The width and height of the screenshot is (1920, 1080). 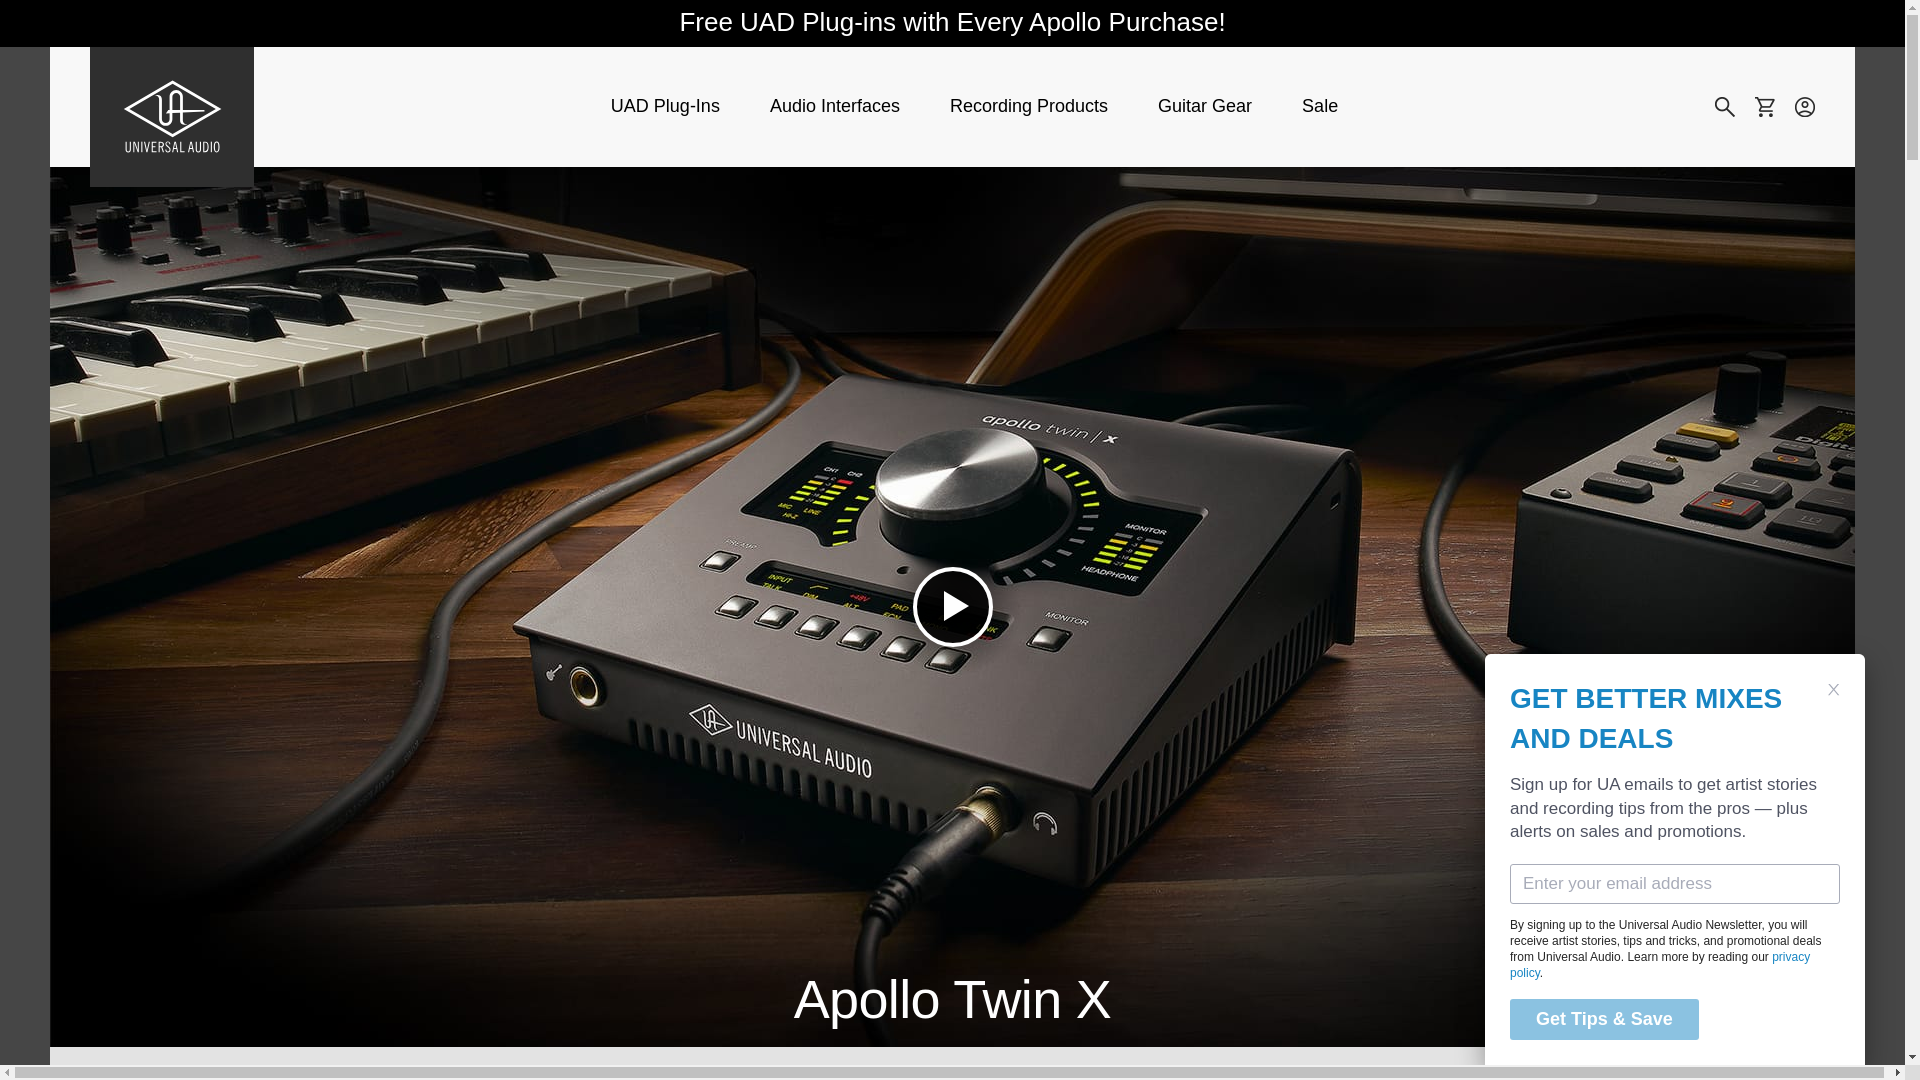 What do you see at coordinates (234, 1072) in the screenshot?
I see `Back to Main Product Info` at bounding box center [234, 1072].